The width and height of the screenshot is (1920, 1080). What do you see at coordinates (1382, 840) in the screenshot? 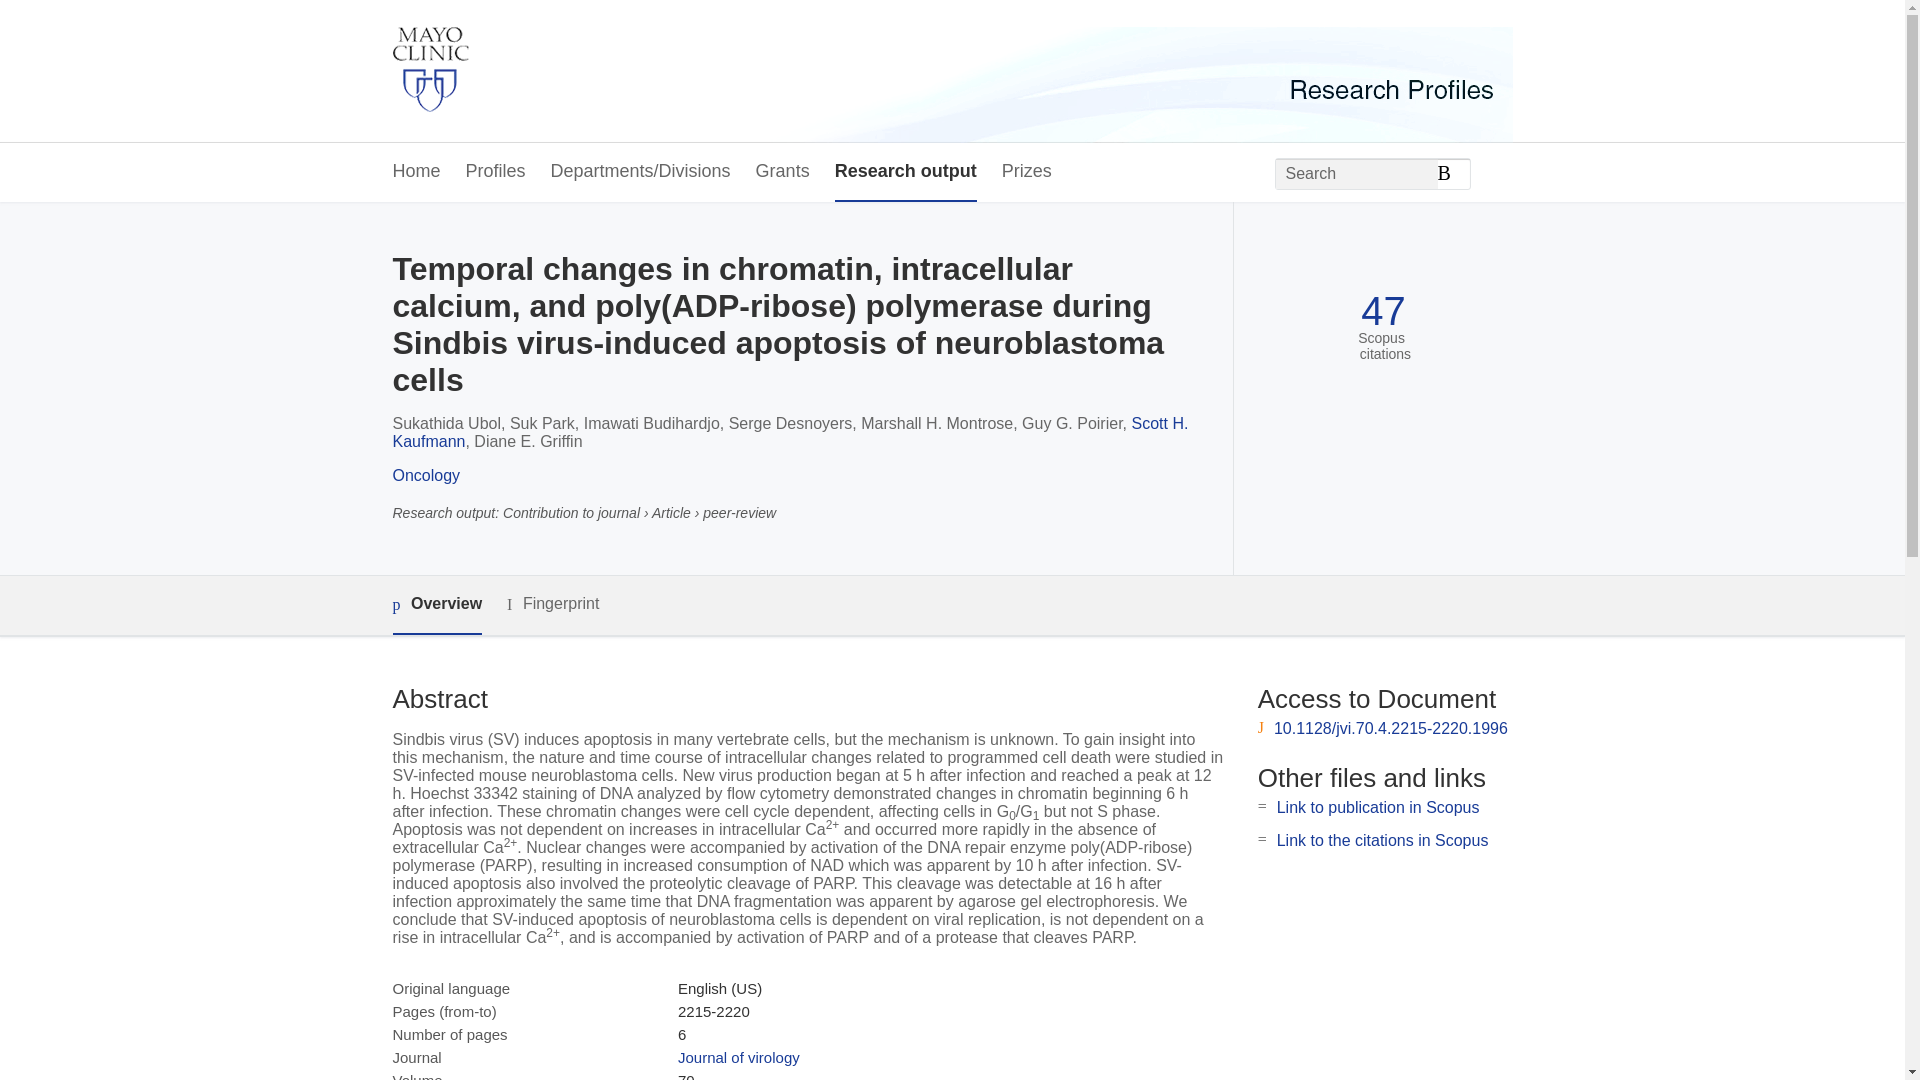
I see `Link to the citations in Scopus` at bounding box center [1382, 840].